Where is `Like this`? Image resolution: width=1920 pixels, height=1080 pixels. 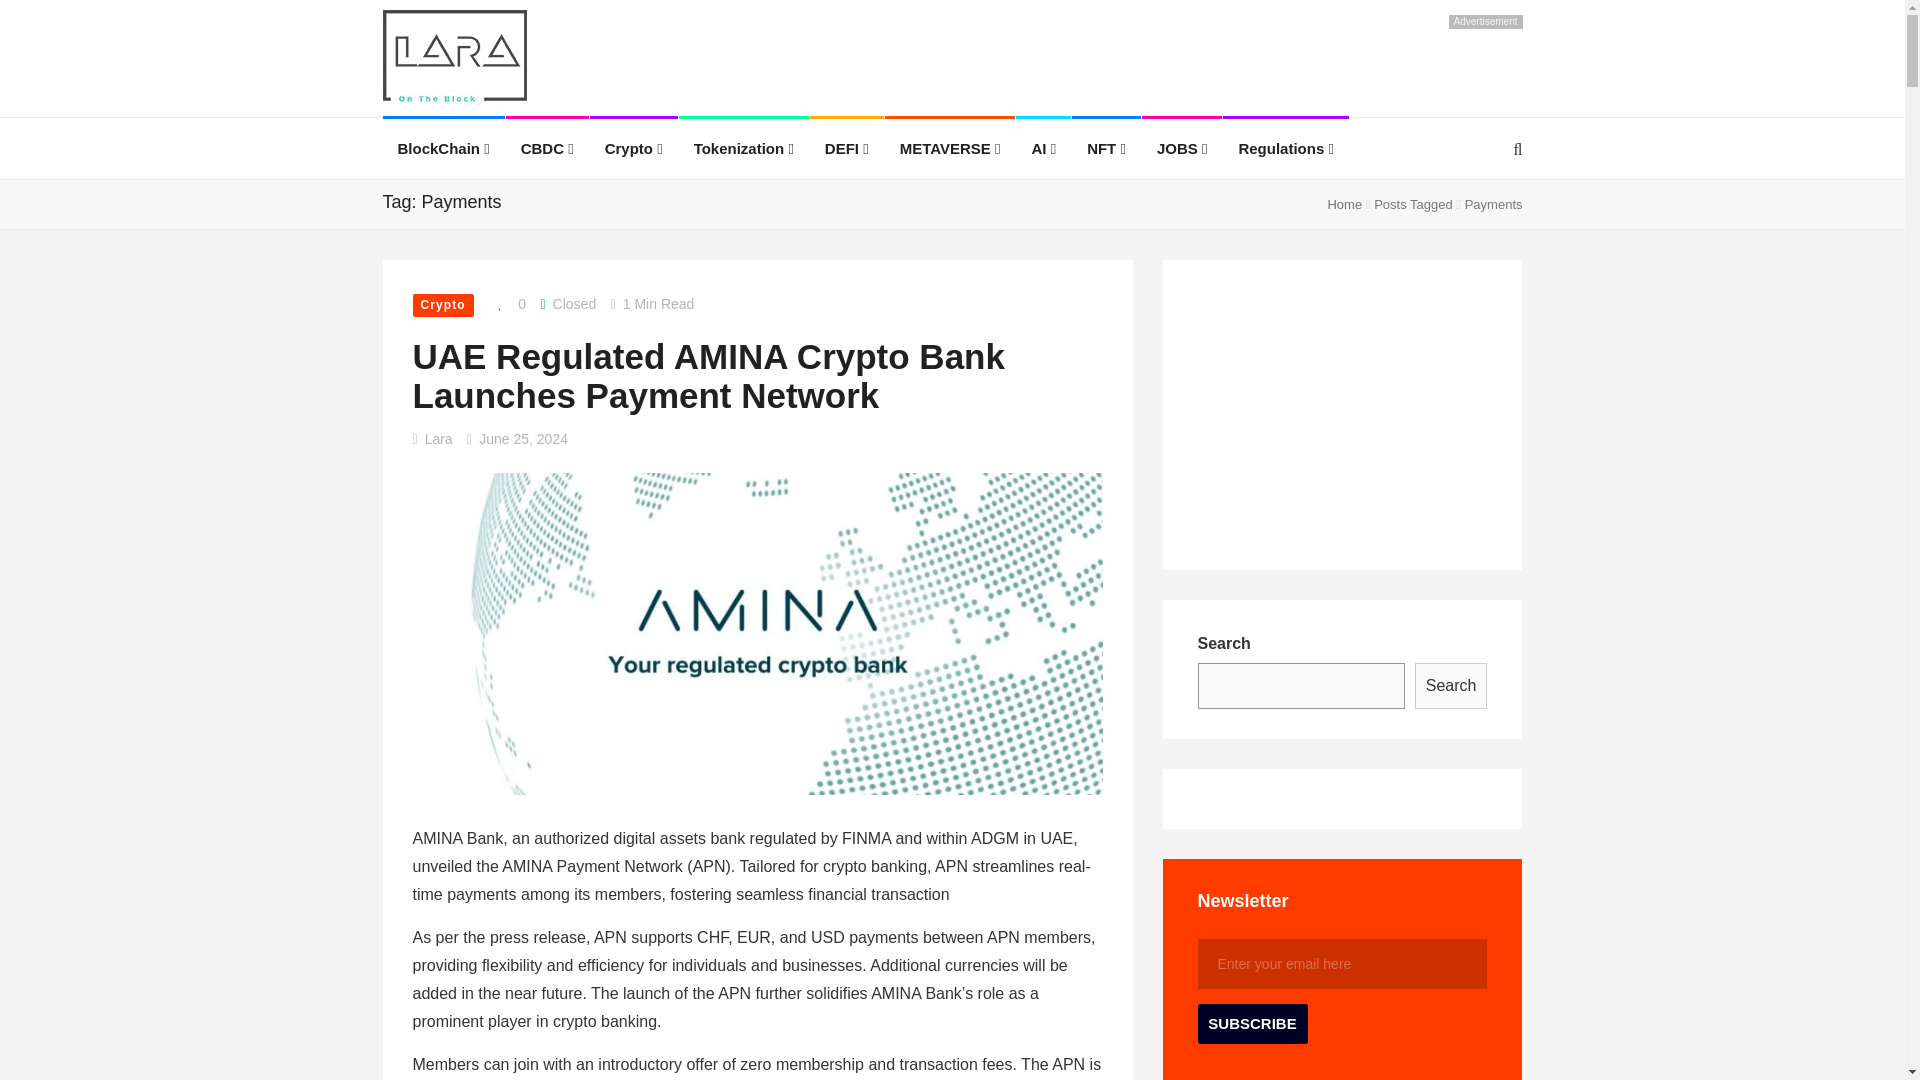 Like this is located at coordinates (506, 304).